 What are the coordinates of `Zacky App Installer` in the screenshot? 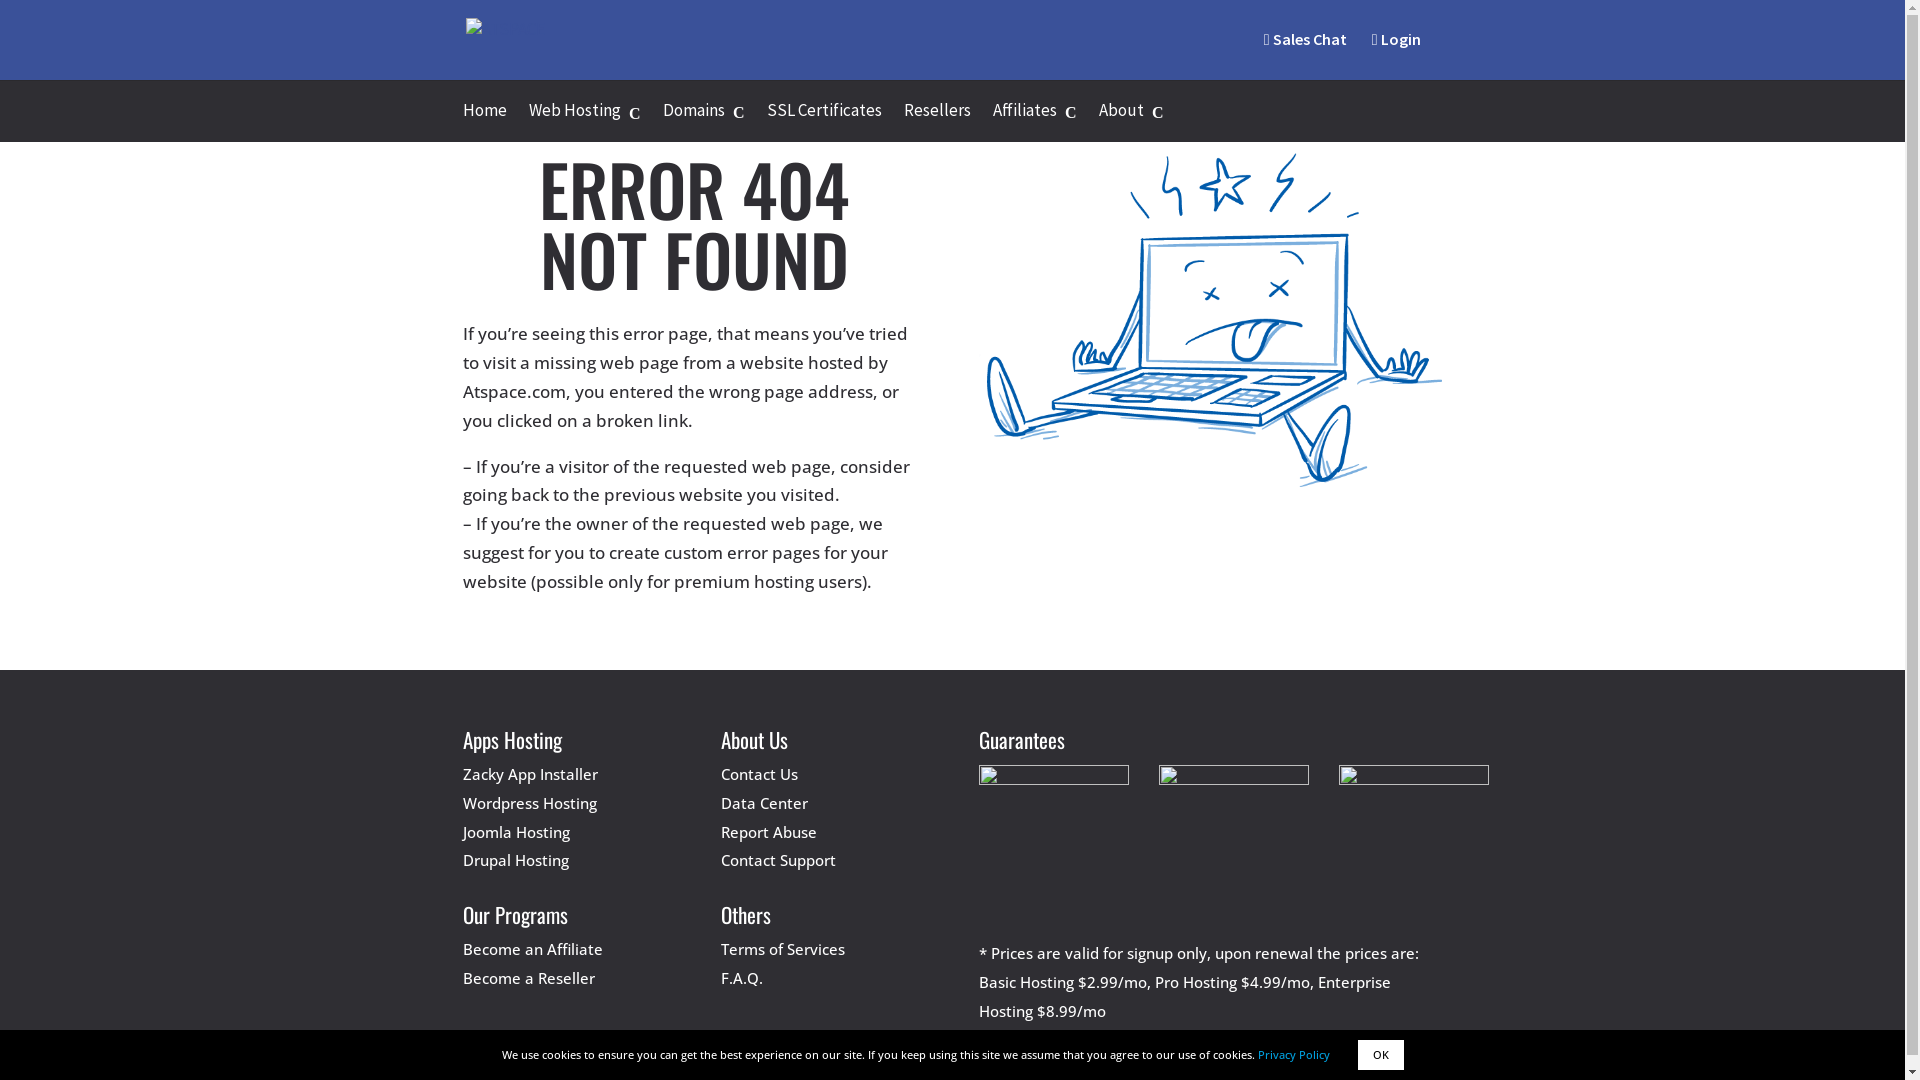 It's located at (530, 774).